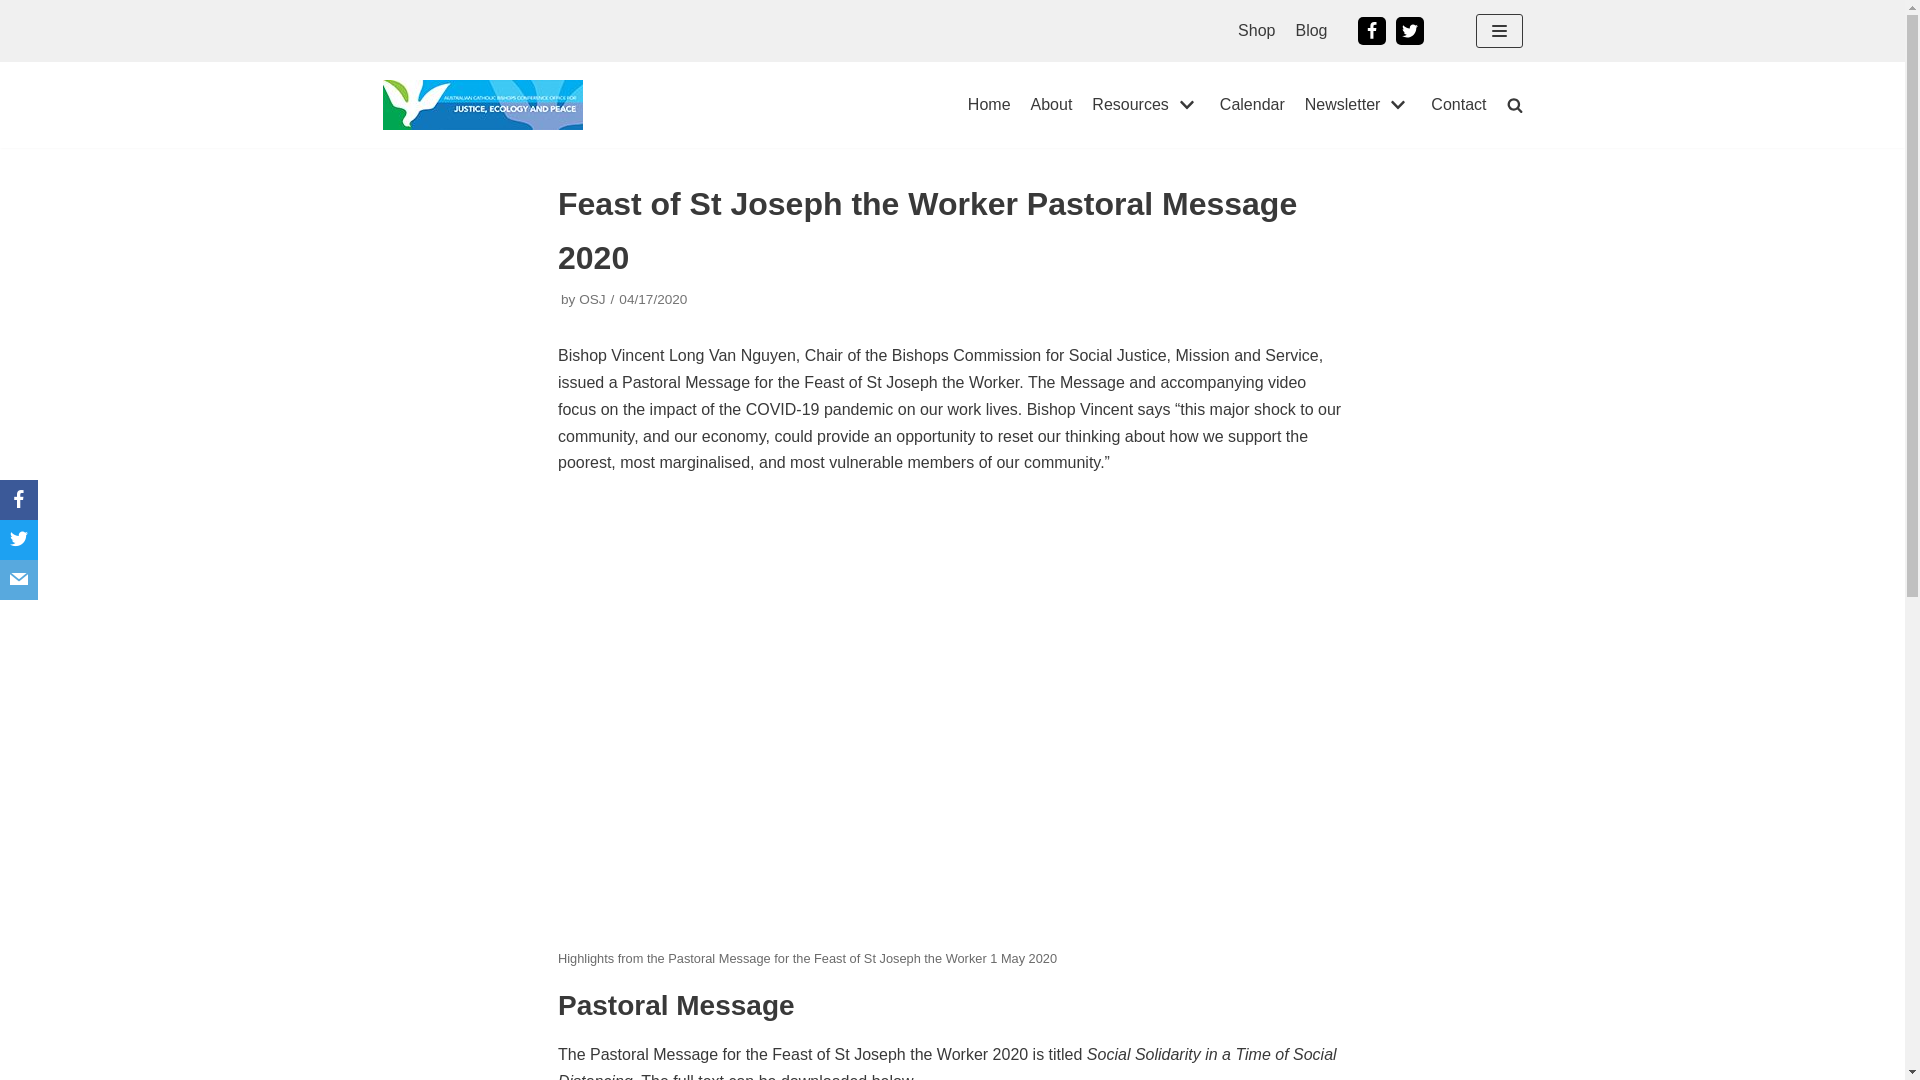  Describe the element at coordinates (1410, 31) in the screenshot. I see `Twitter` at that location.